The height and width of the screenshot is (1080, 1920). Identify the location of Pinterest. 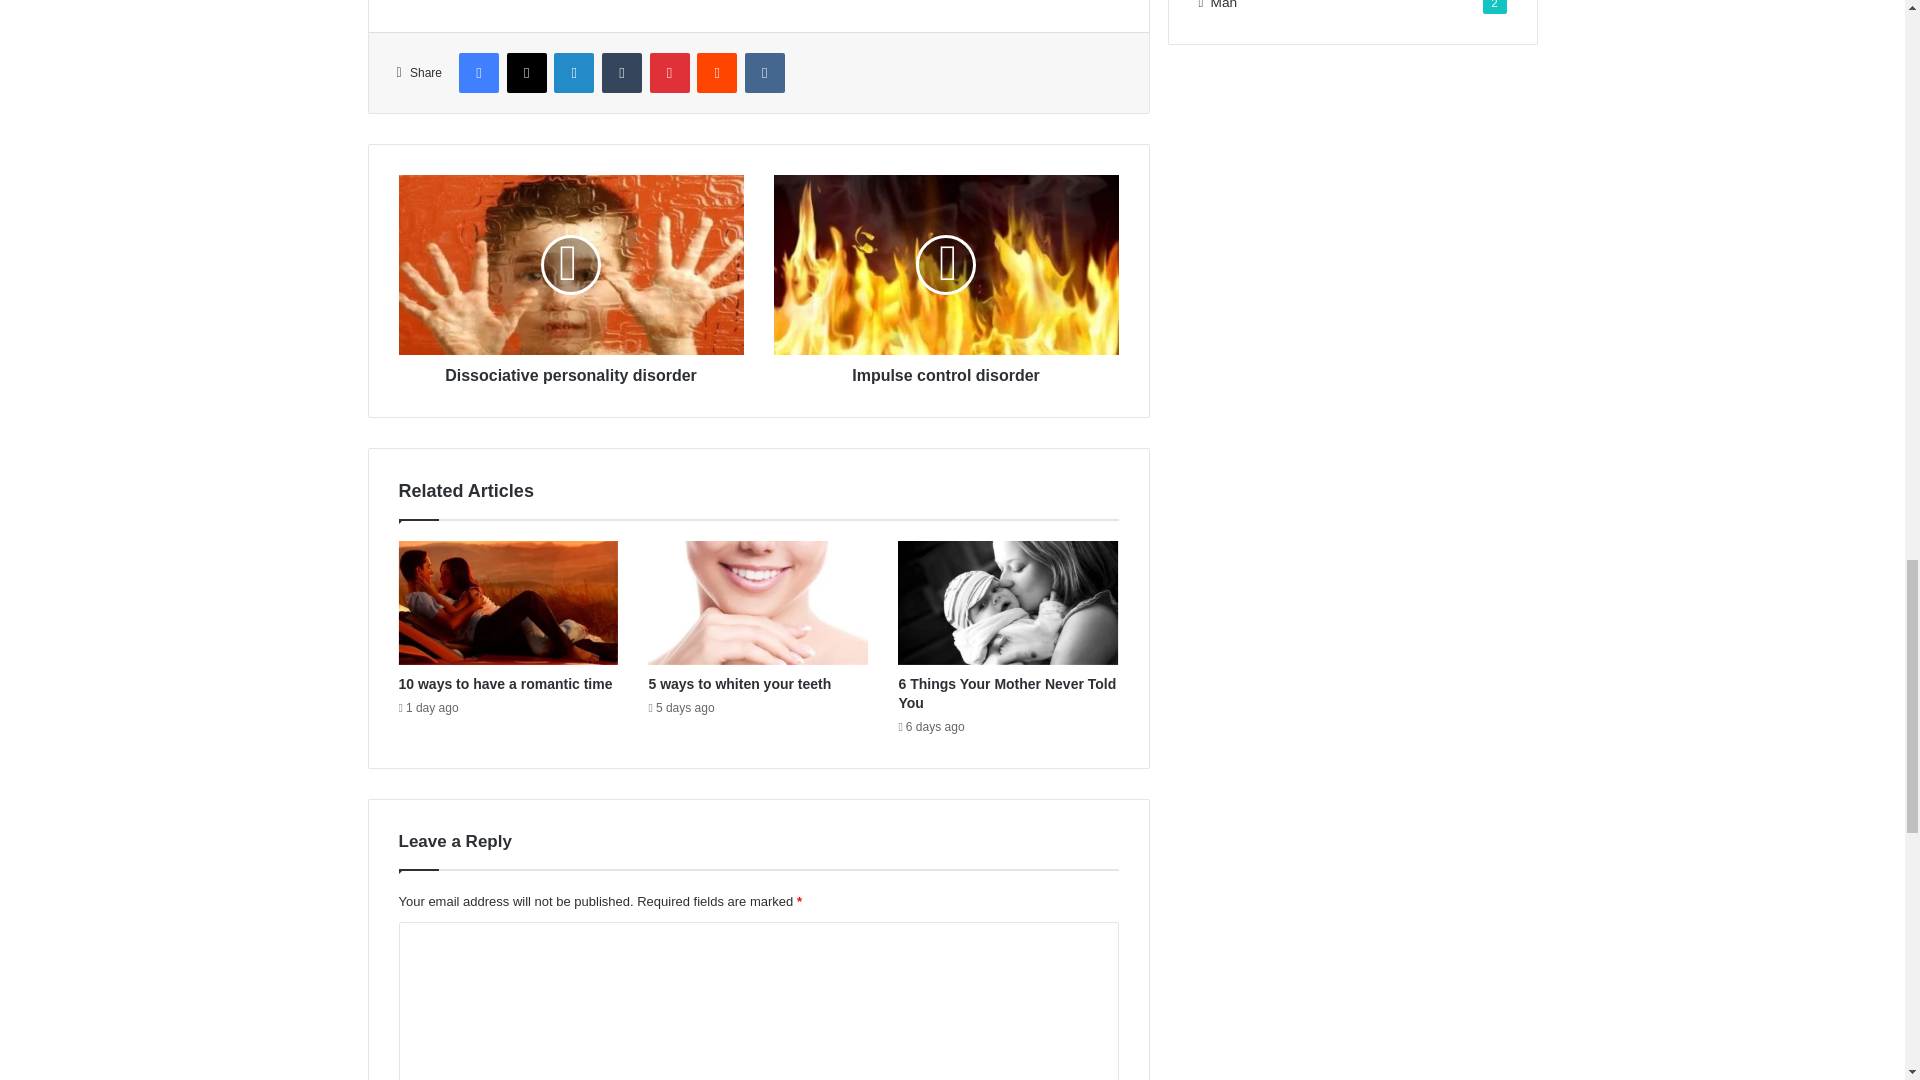
(670, 72).